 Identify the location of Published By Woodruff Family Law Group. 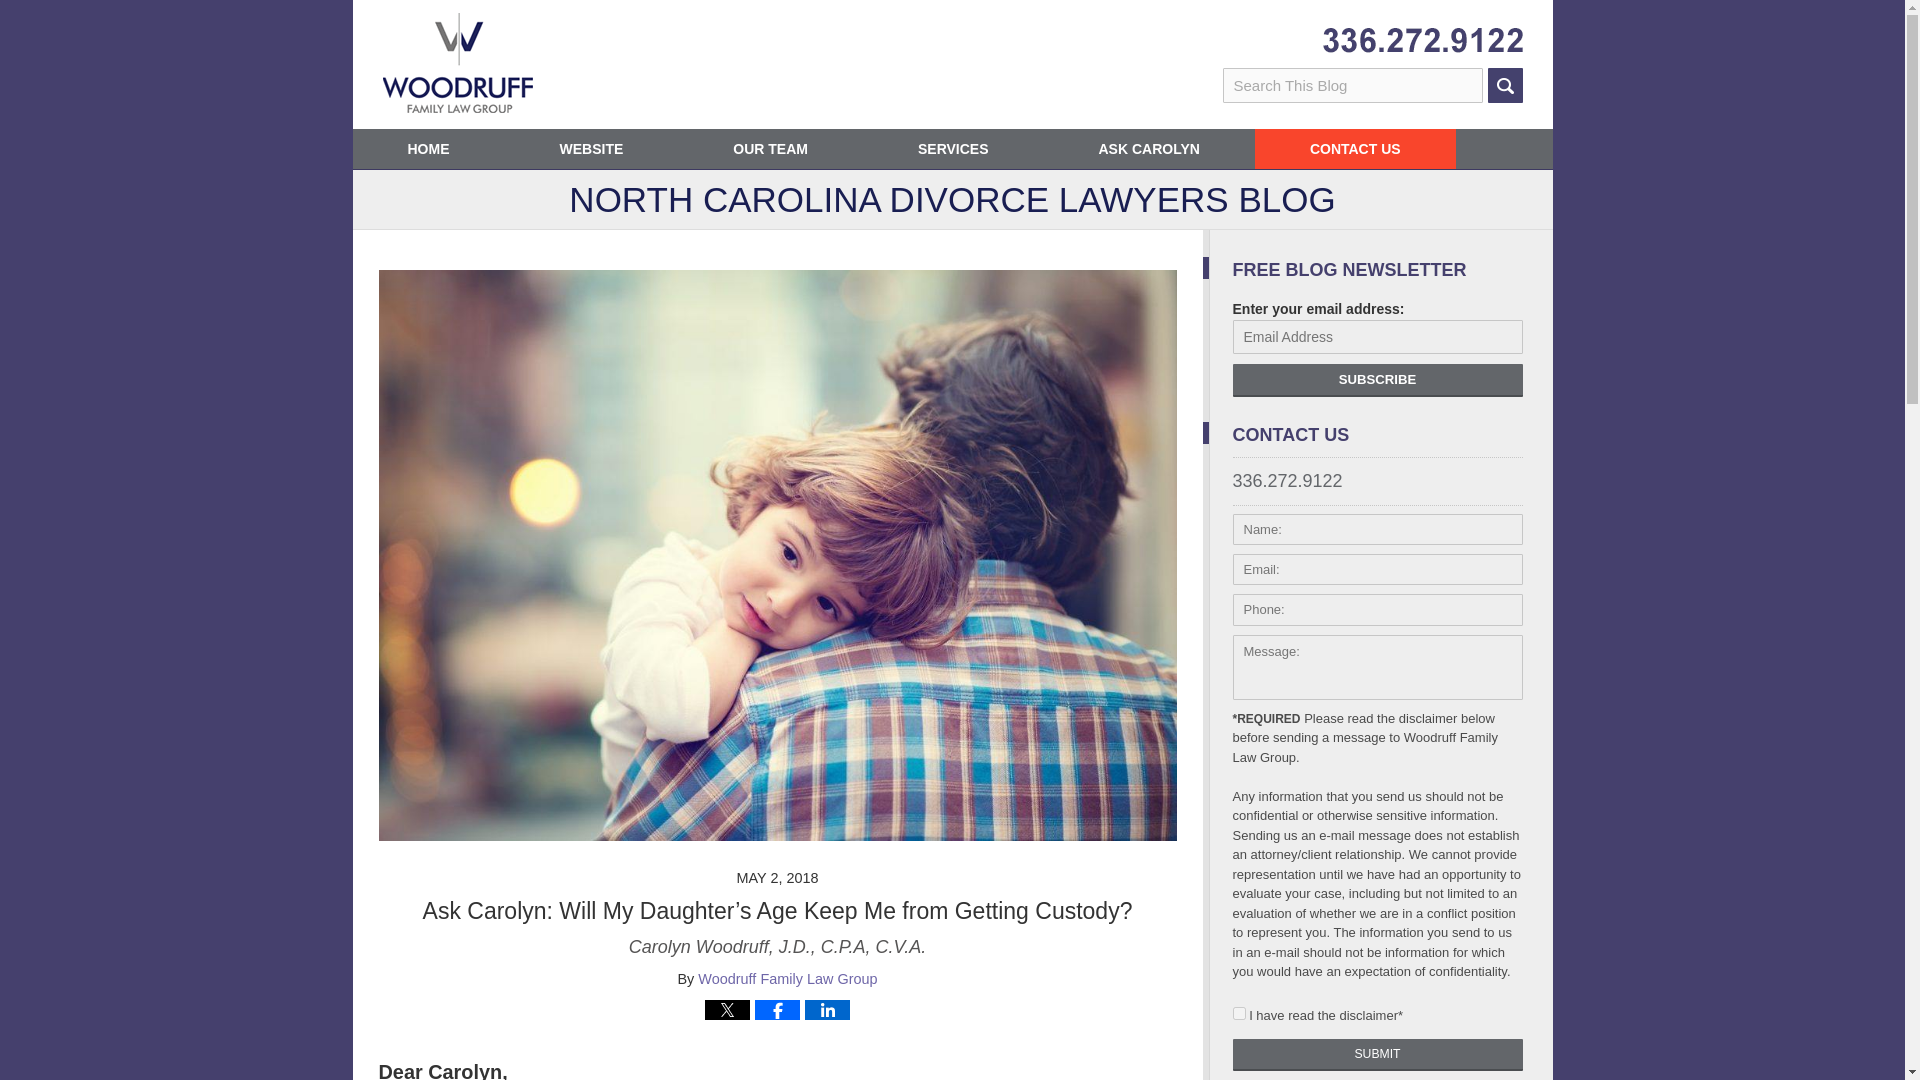
(1422, 40).